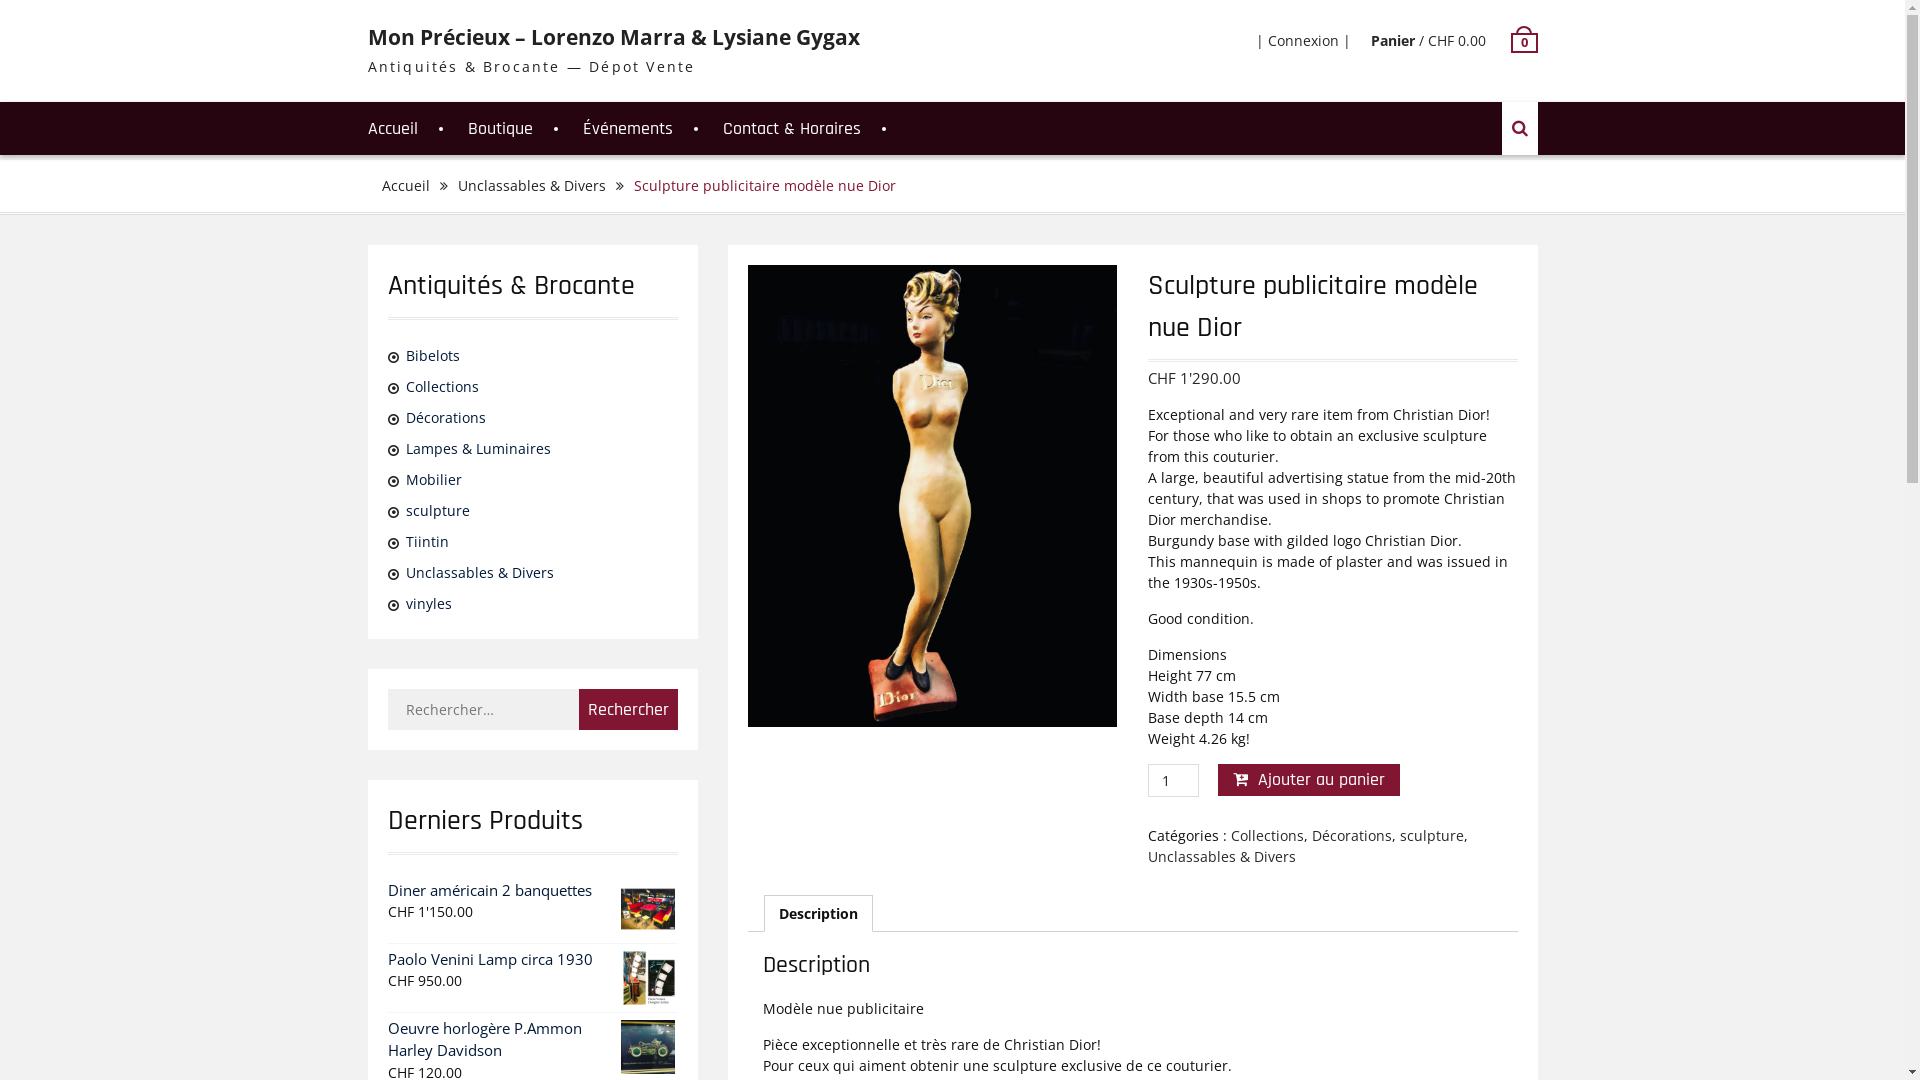  Describe the element at coordinates (442, 386) in the screenshot. I see `Collections` at that location.